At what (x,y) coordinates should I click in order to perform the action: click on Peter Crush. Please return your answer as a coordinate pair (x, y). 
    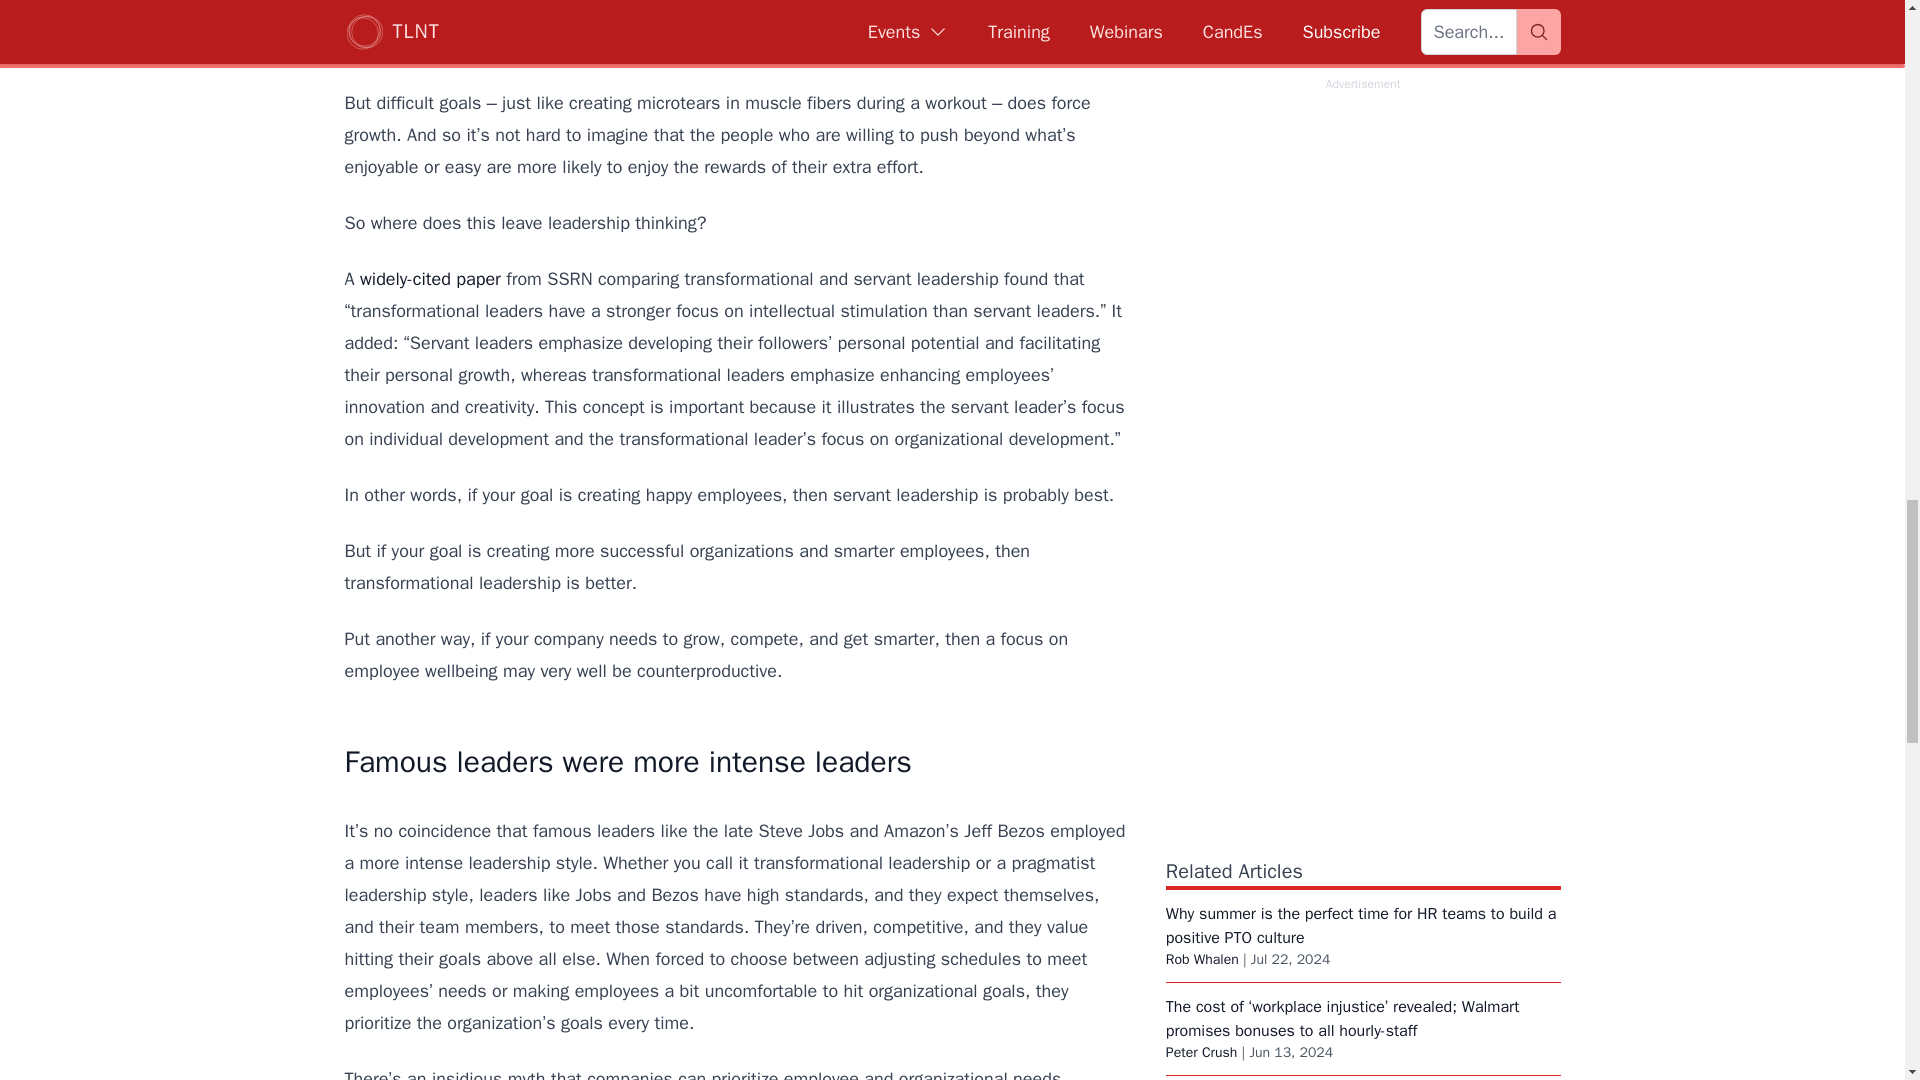
    Looking at the image, I should click on (1202, 1052).